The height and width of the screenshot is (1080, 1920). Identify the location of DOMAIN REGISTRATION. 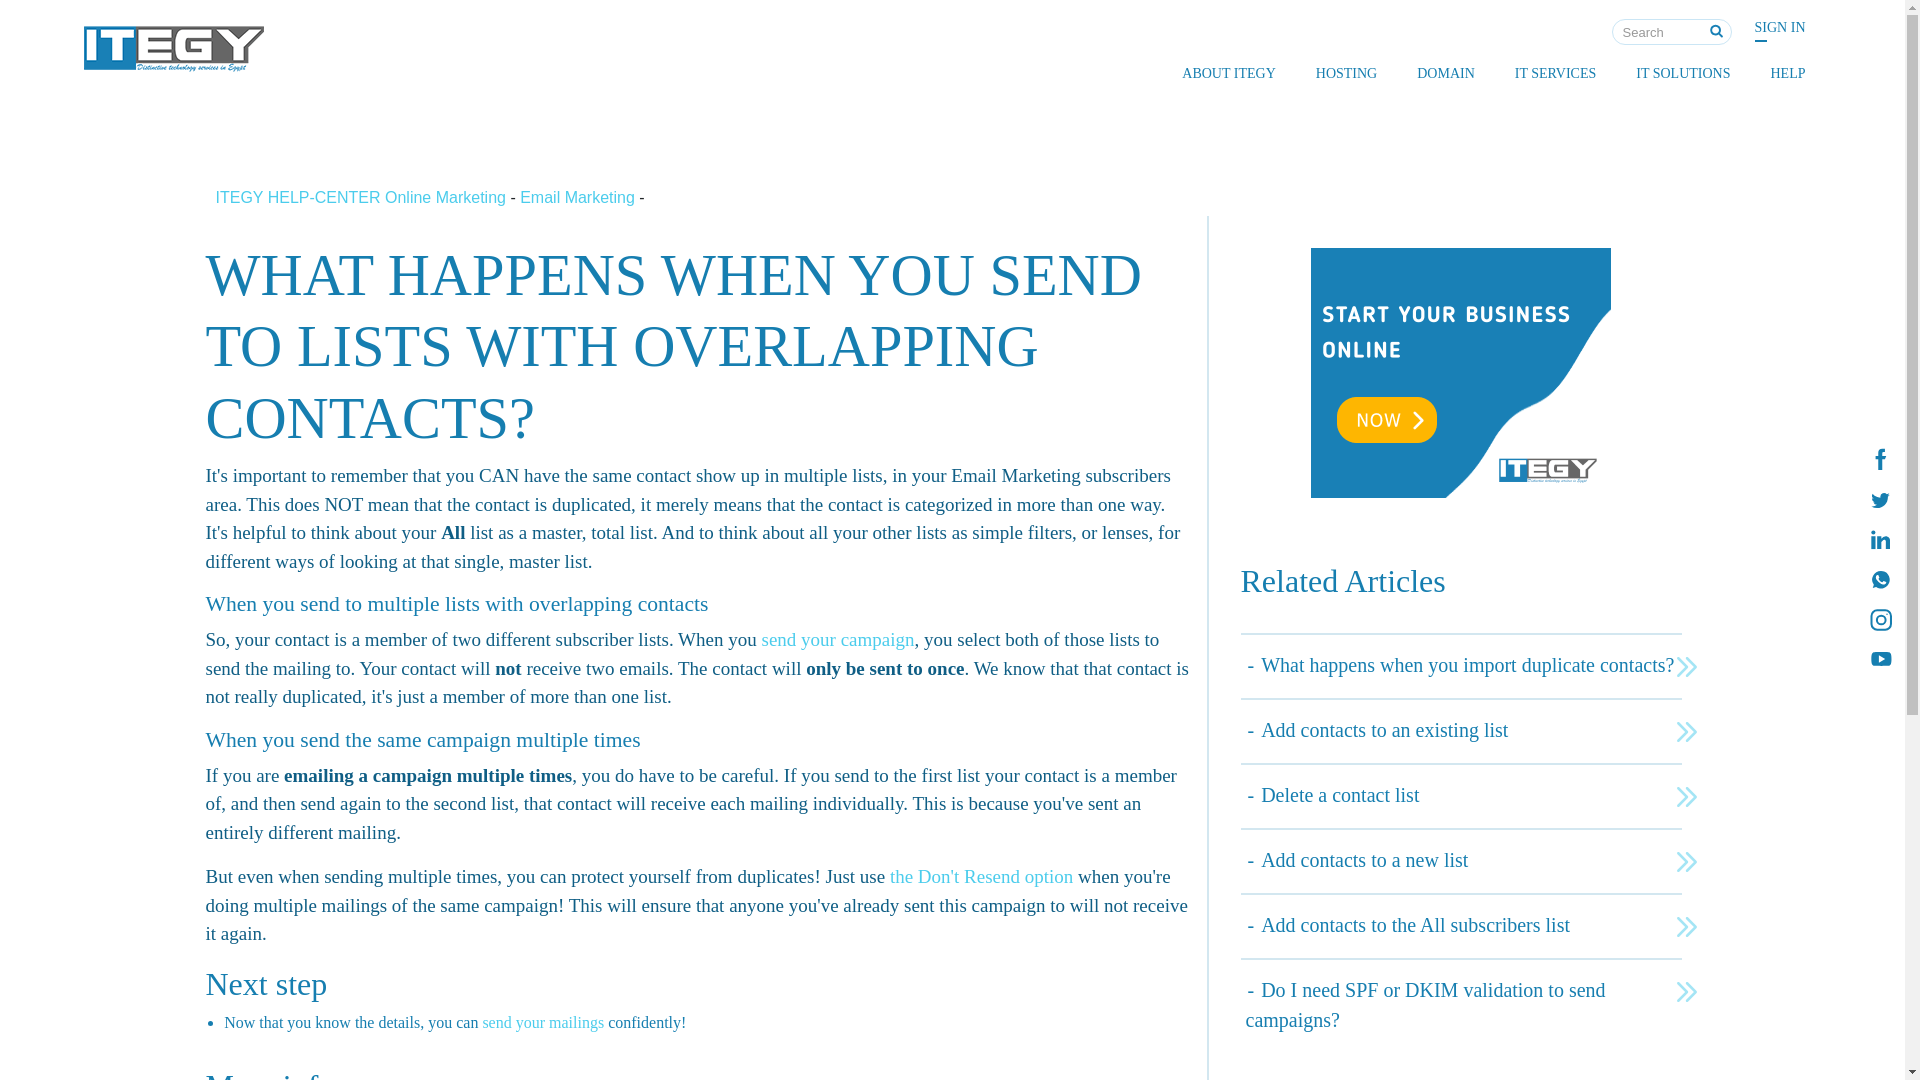
(1449, 109).